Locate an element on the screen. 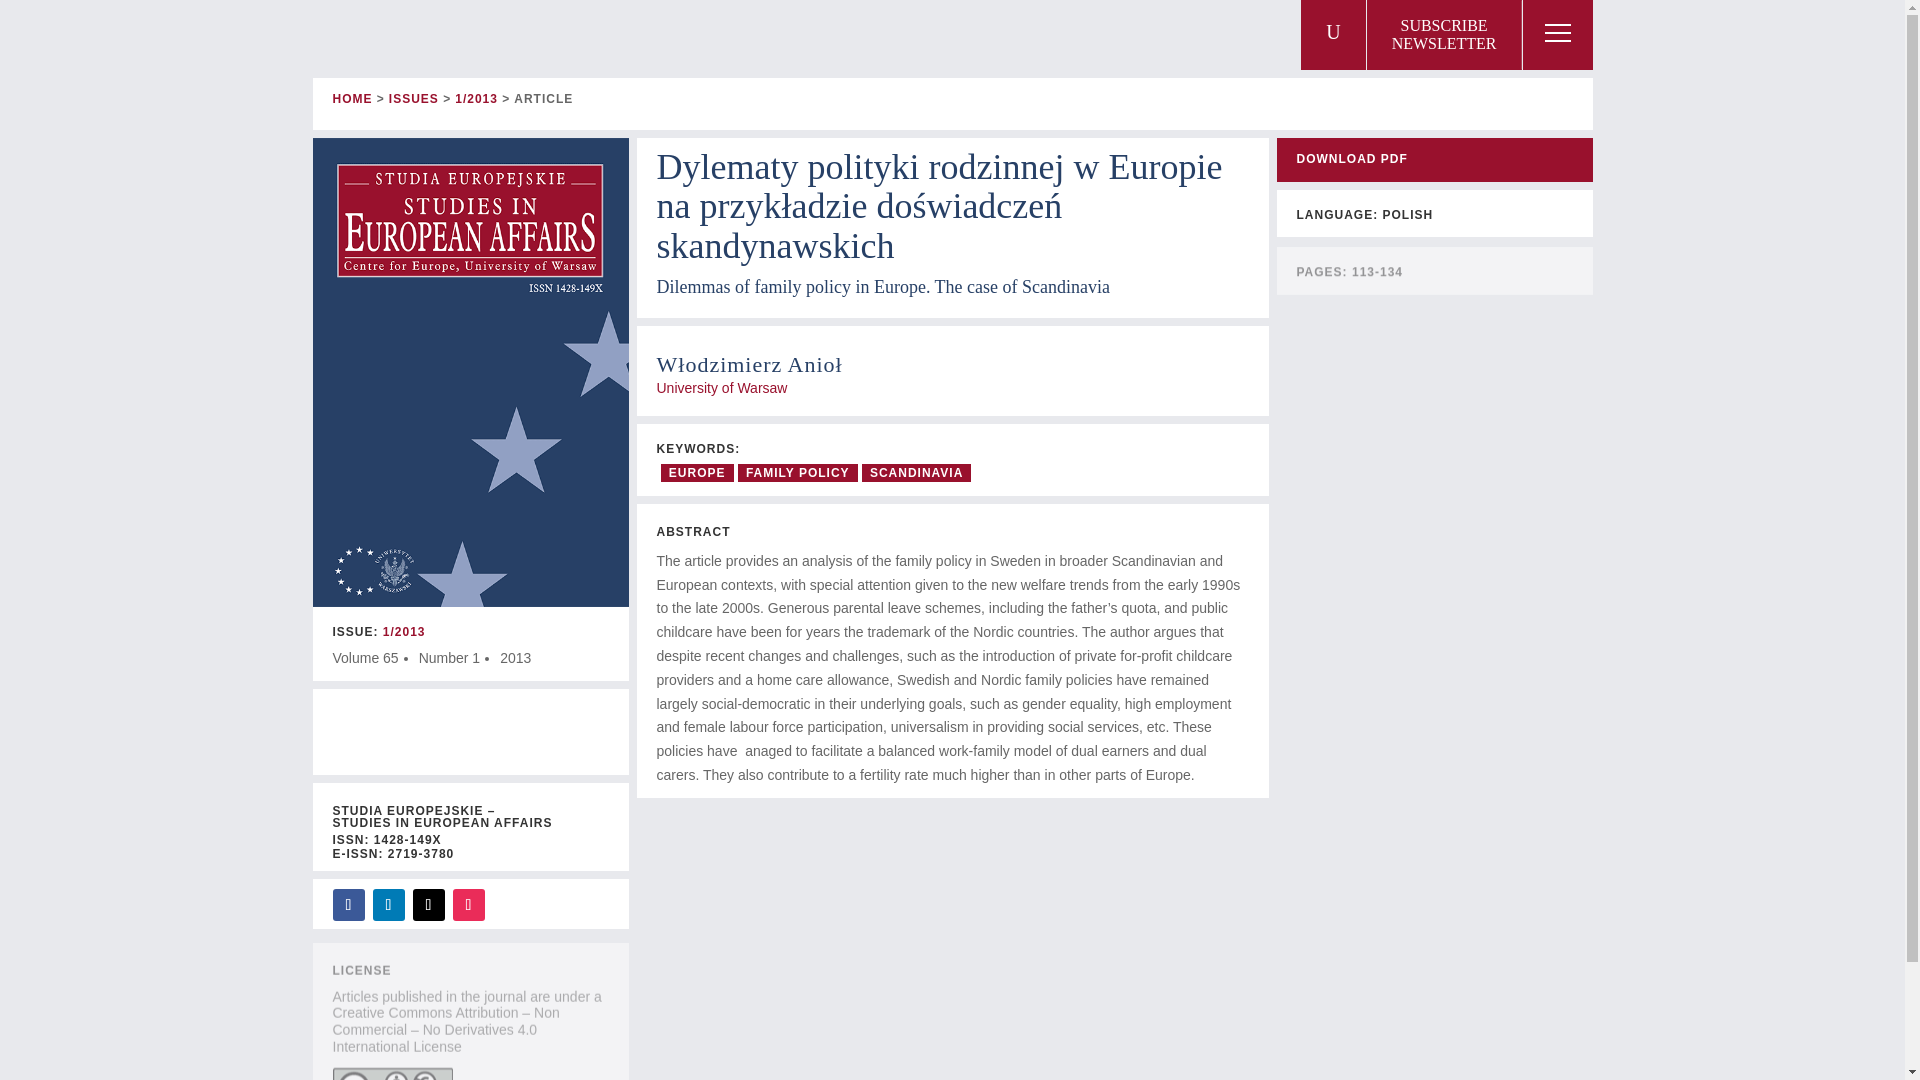 The image size is (1920, 1080). Follow on Facebook is located at coordinates (348, 904).